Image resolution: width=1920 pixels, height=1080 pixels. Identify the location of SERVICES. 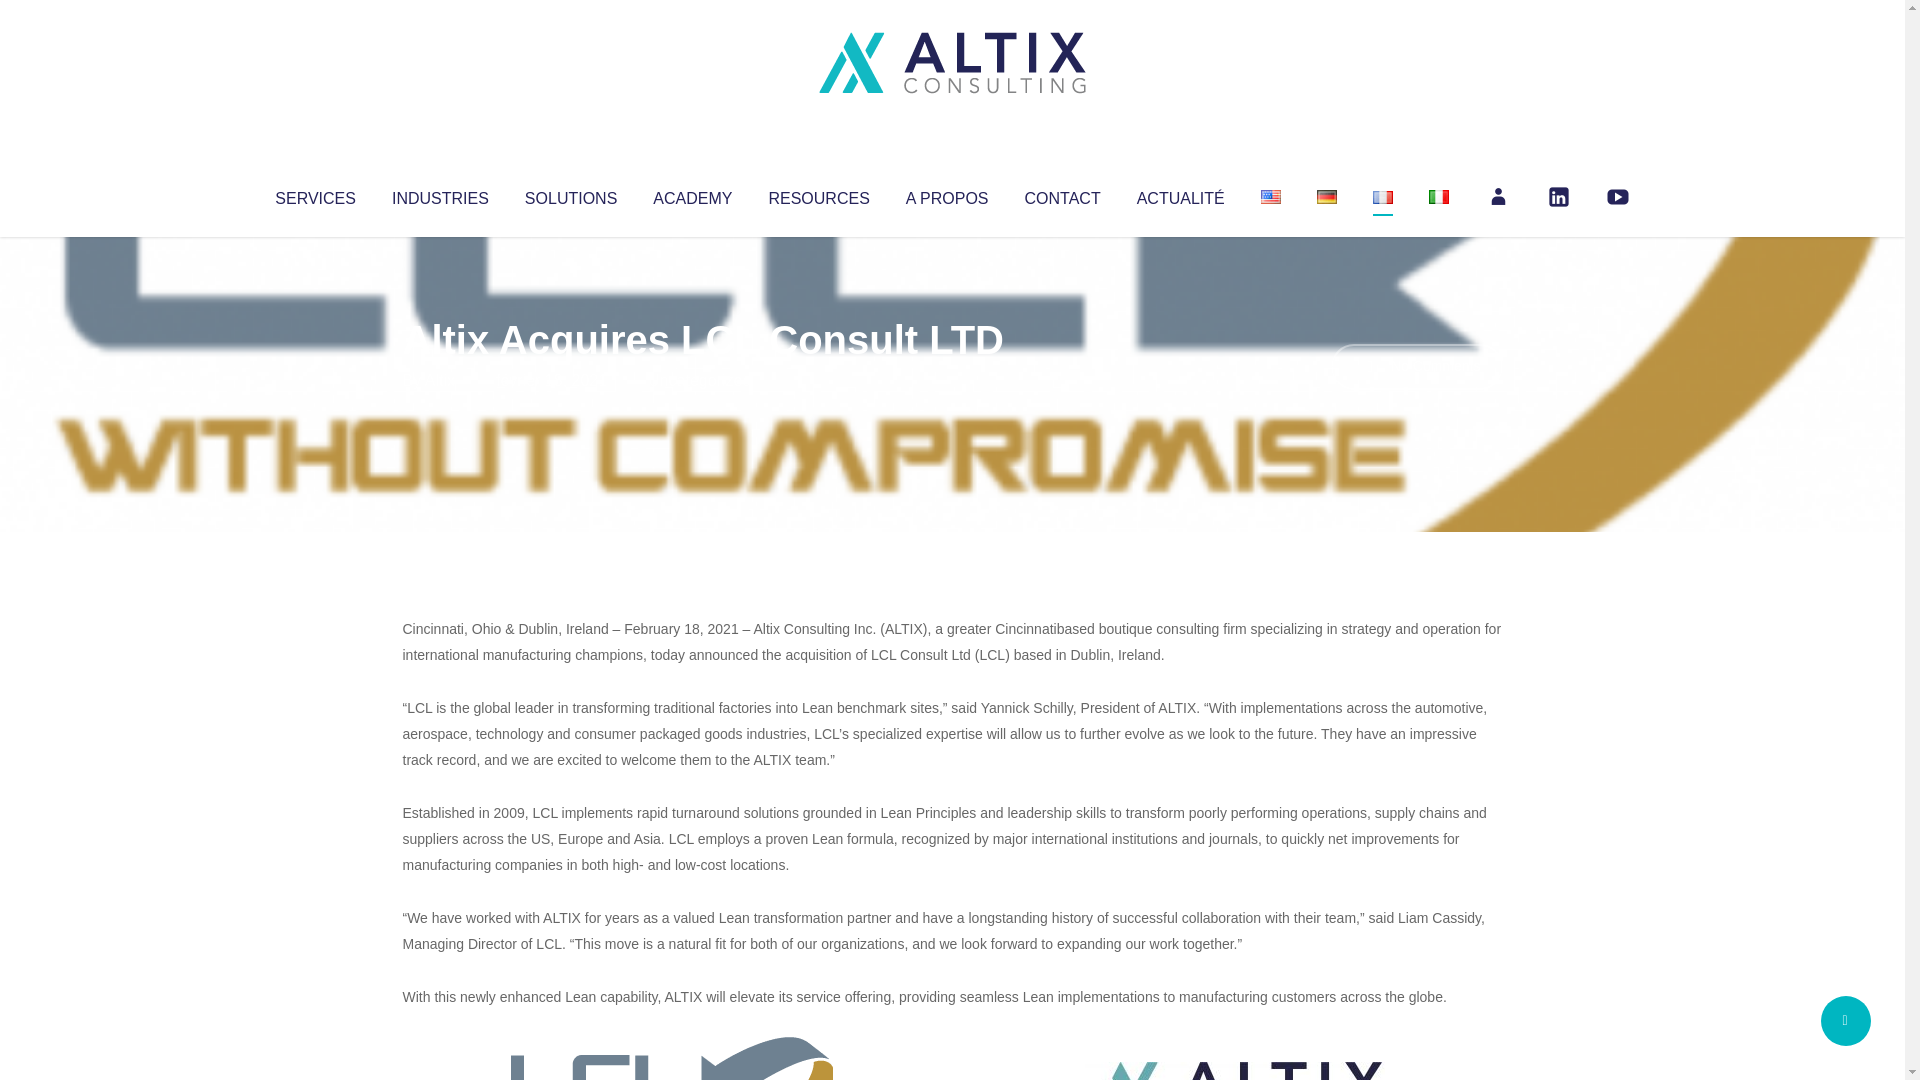
(314, 194).